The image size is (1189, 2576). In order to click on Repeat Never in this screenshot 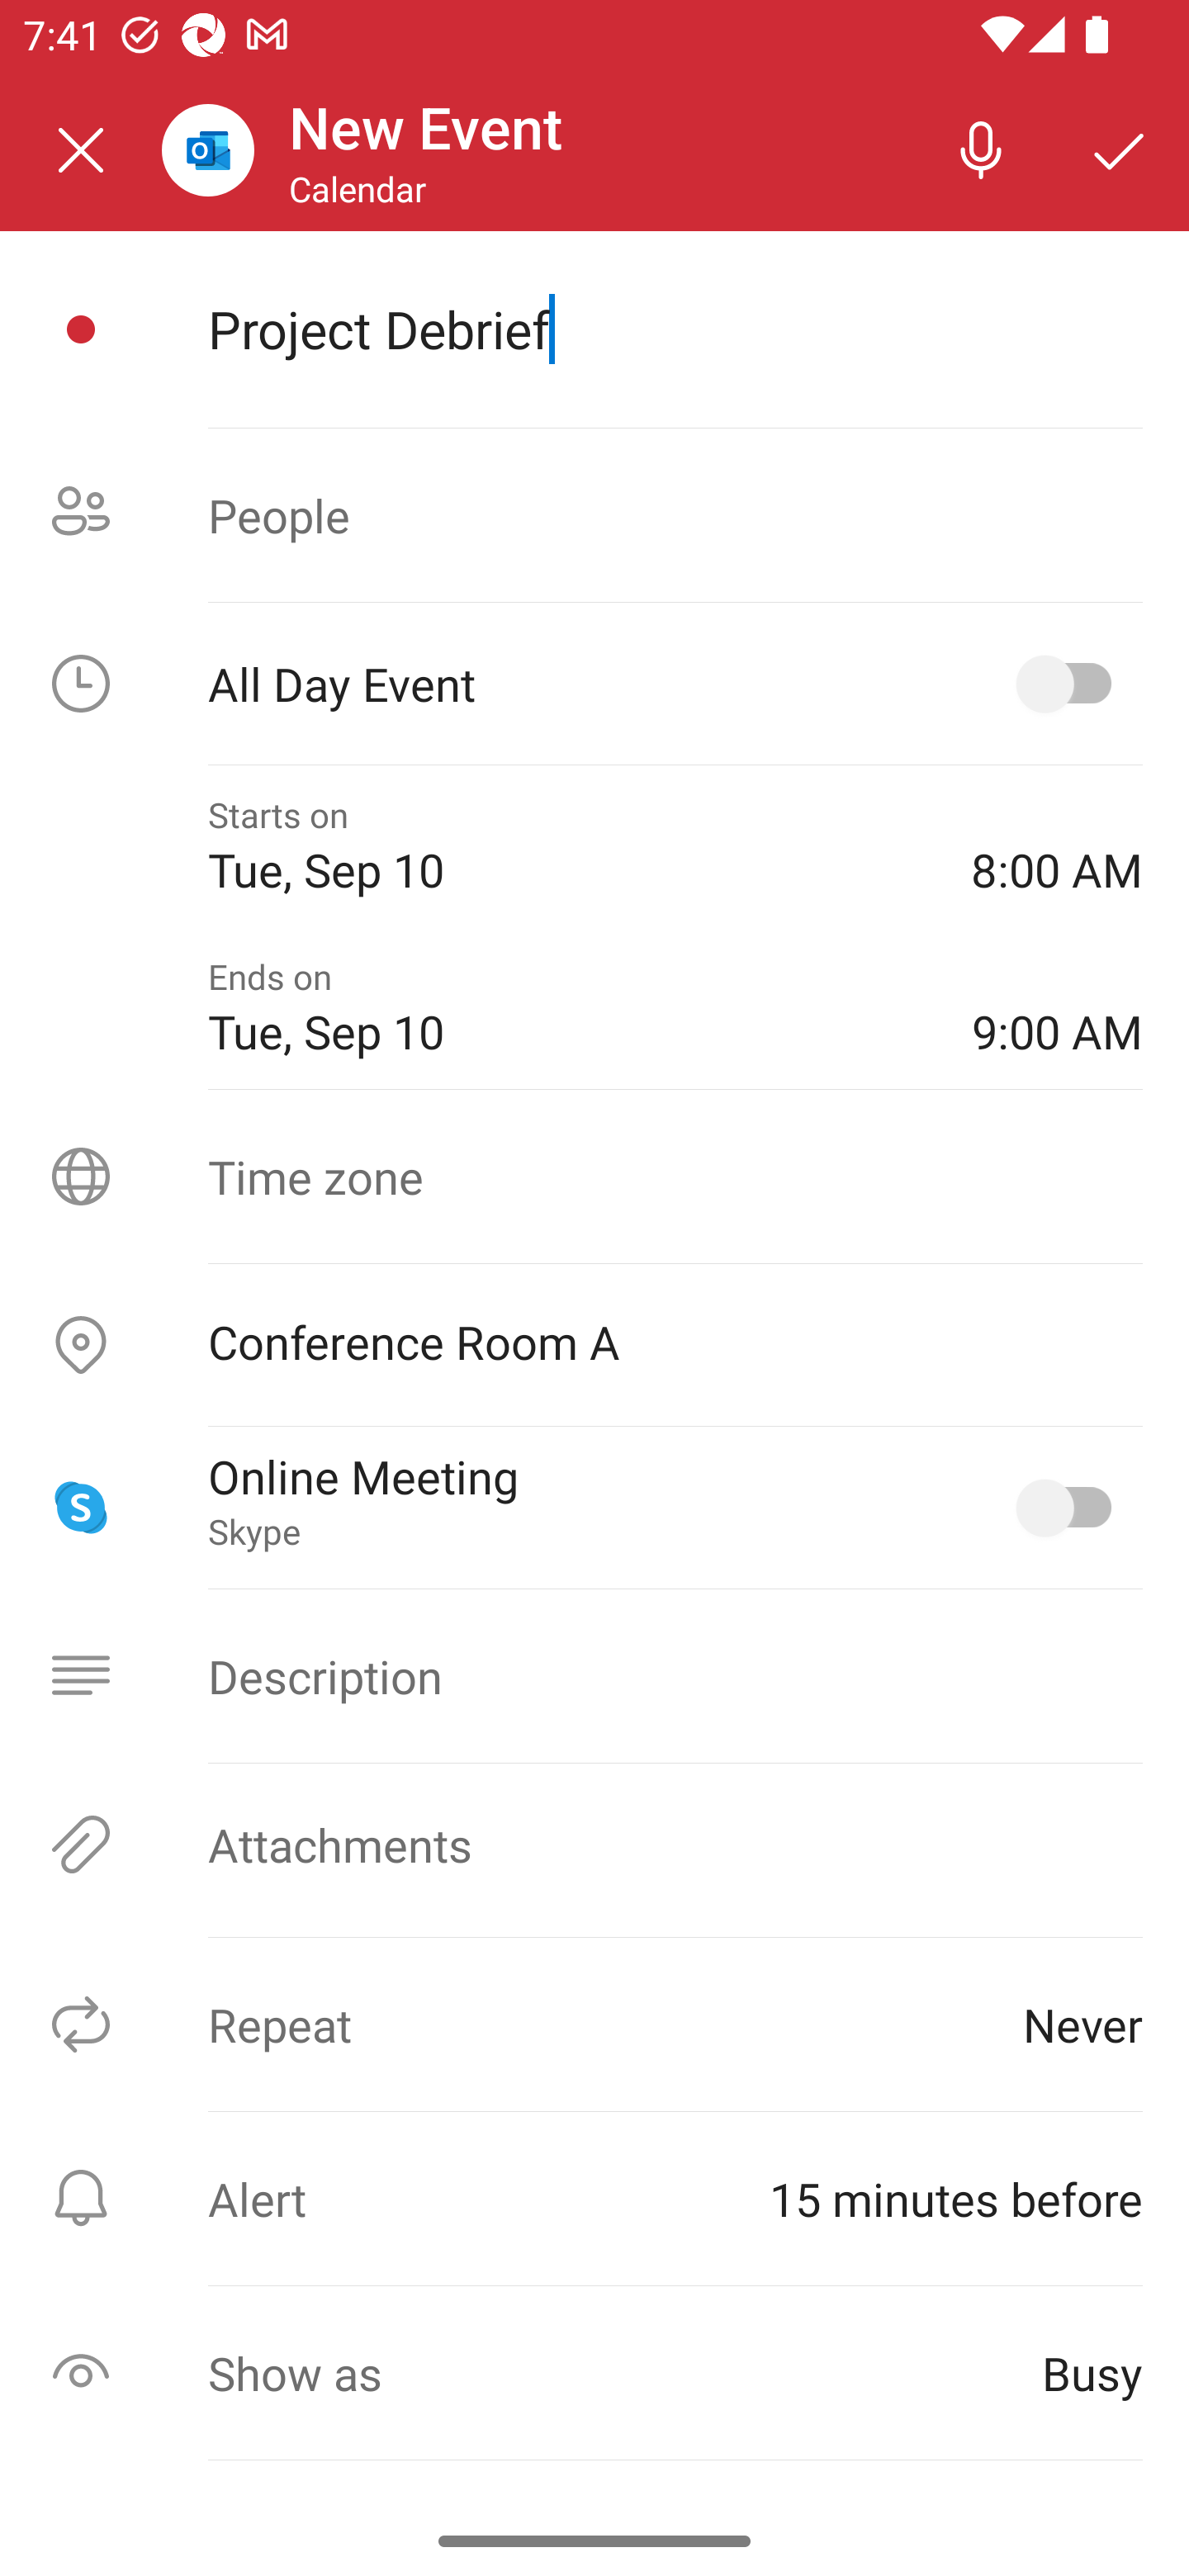, I will do `click(594, 2024)`.